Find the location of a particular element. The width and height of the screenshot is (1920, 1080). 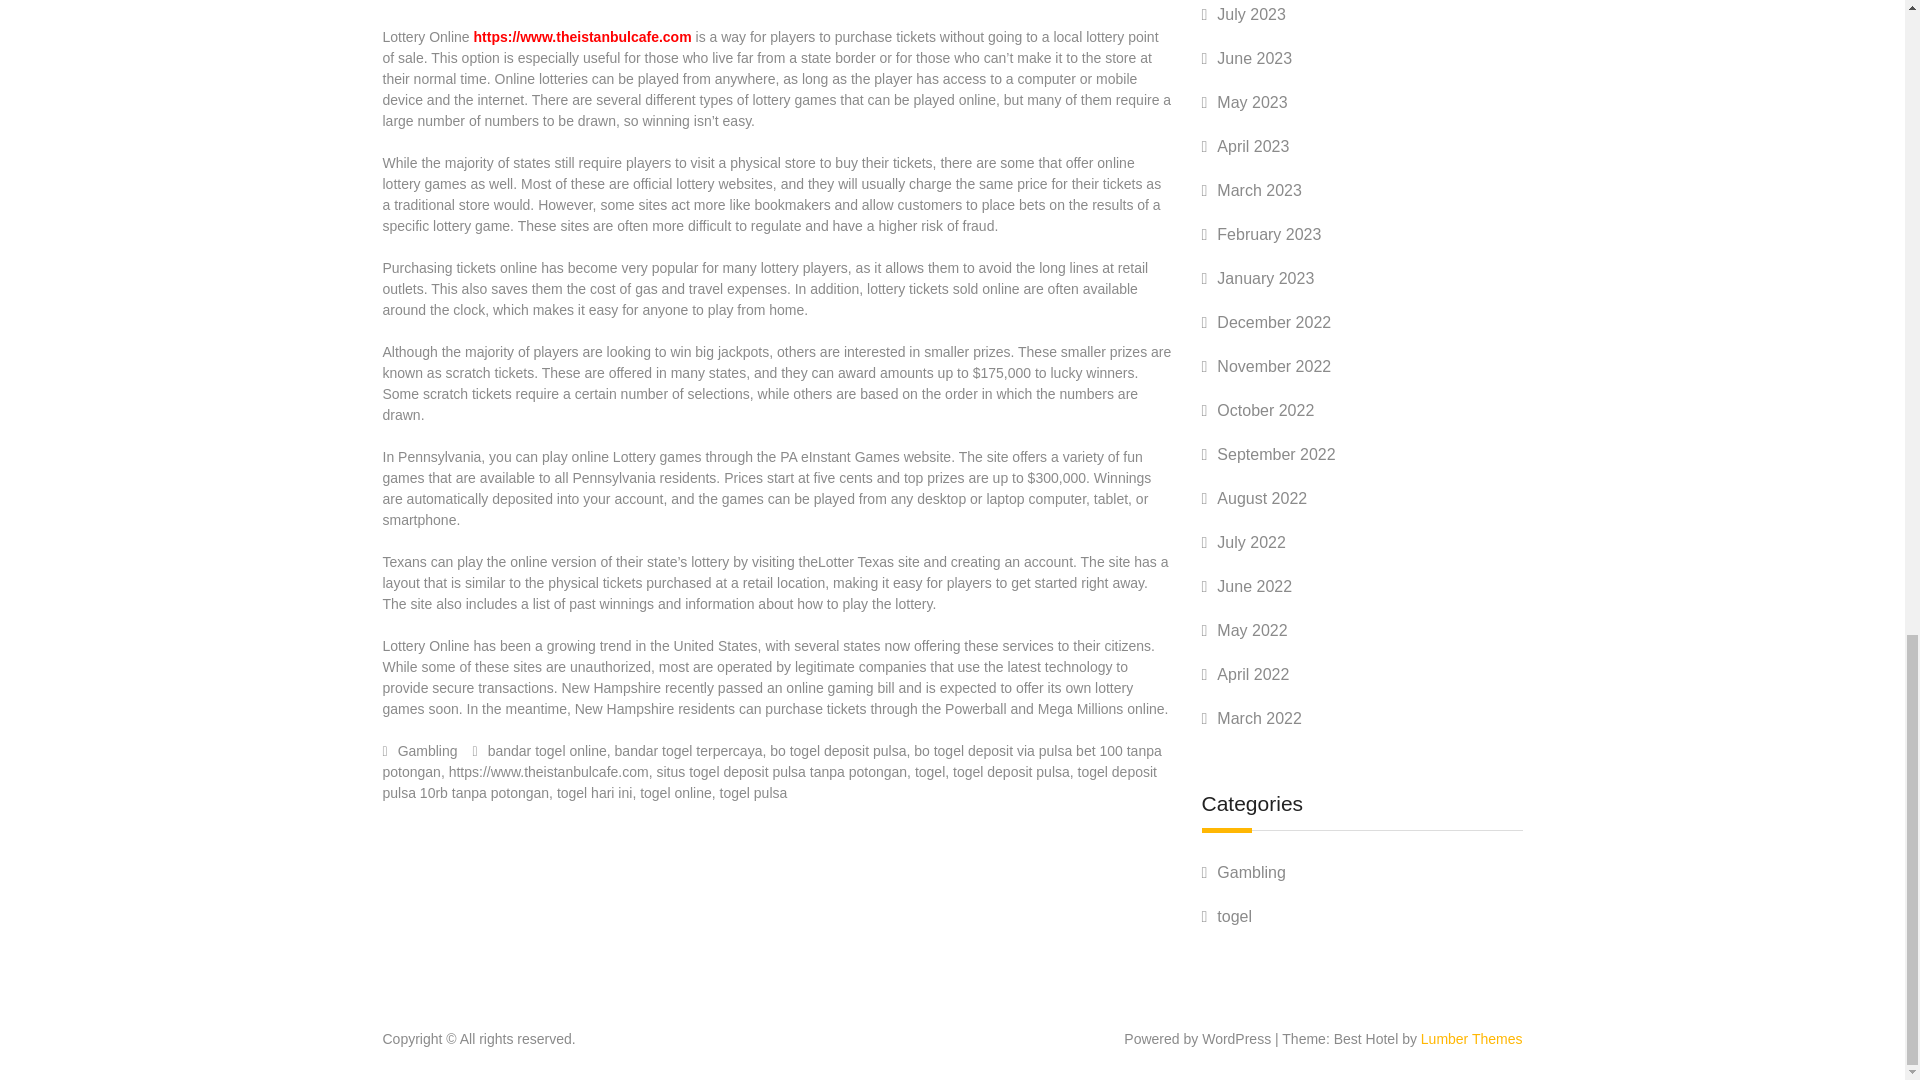

bo togel deposit pulsa is located at coordinates (838, 751).